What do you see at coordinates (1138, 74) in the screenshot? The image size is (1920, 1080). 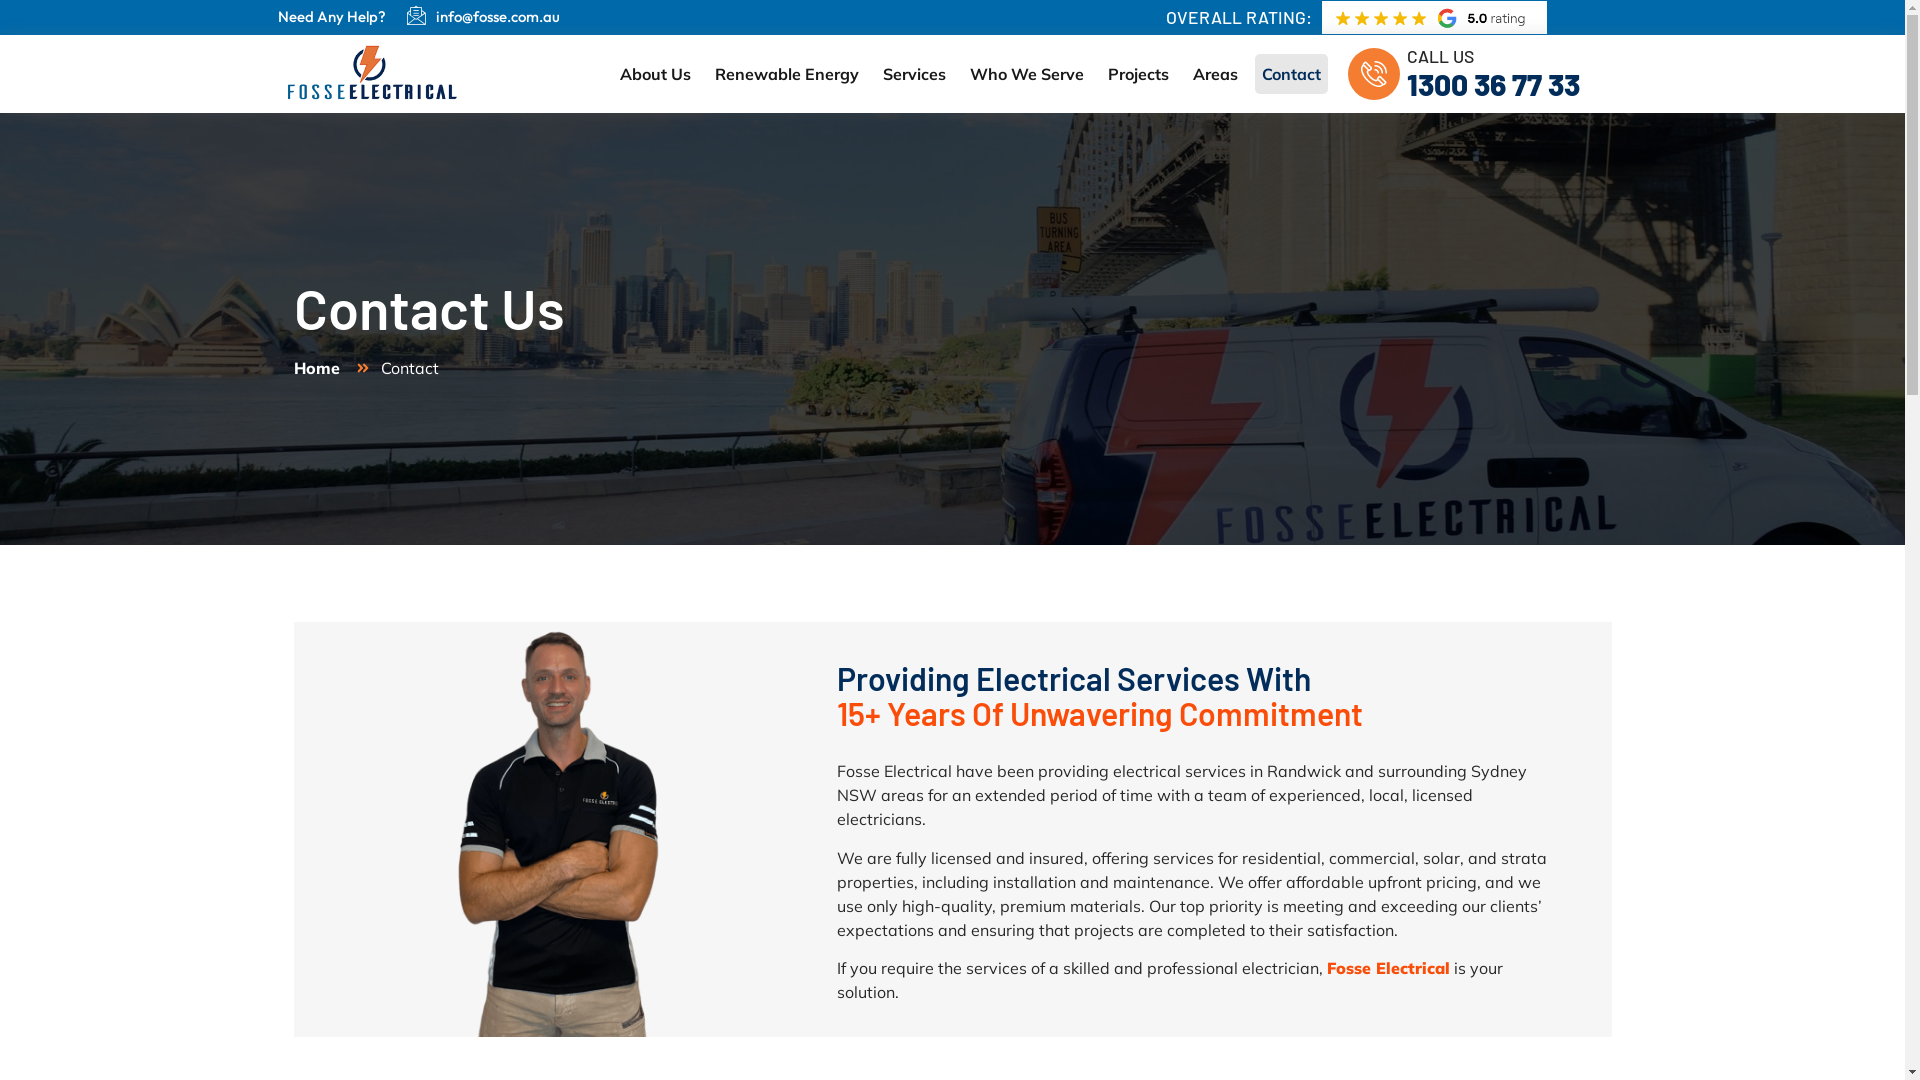 I see `Projects` at bounding box center [1138, 74].